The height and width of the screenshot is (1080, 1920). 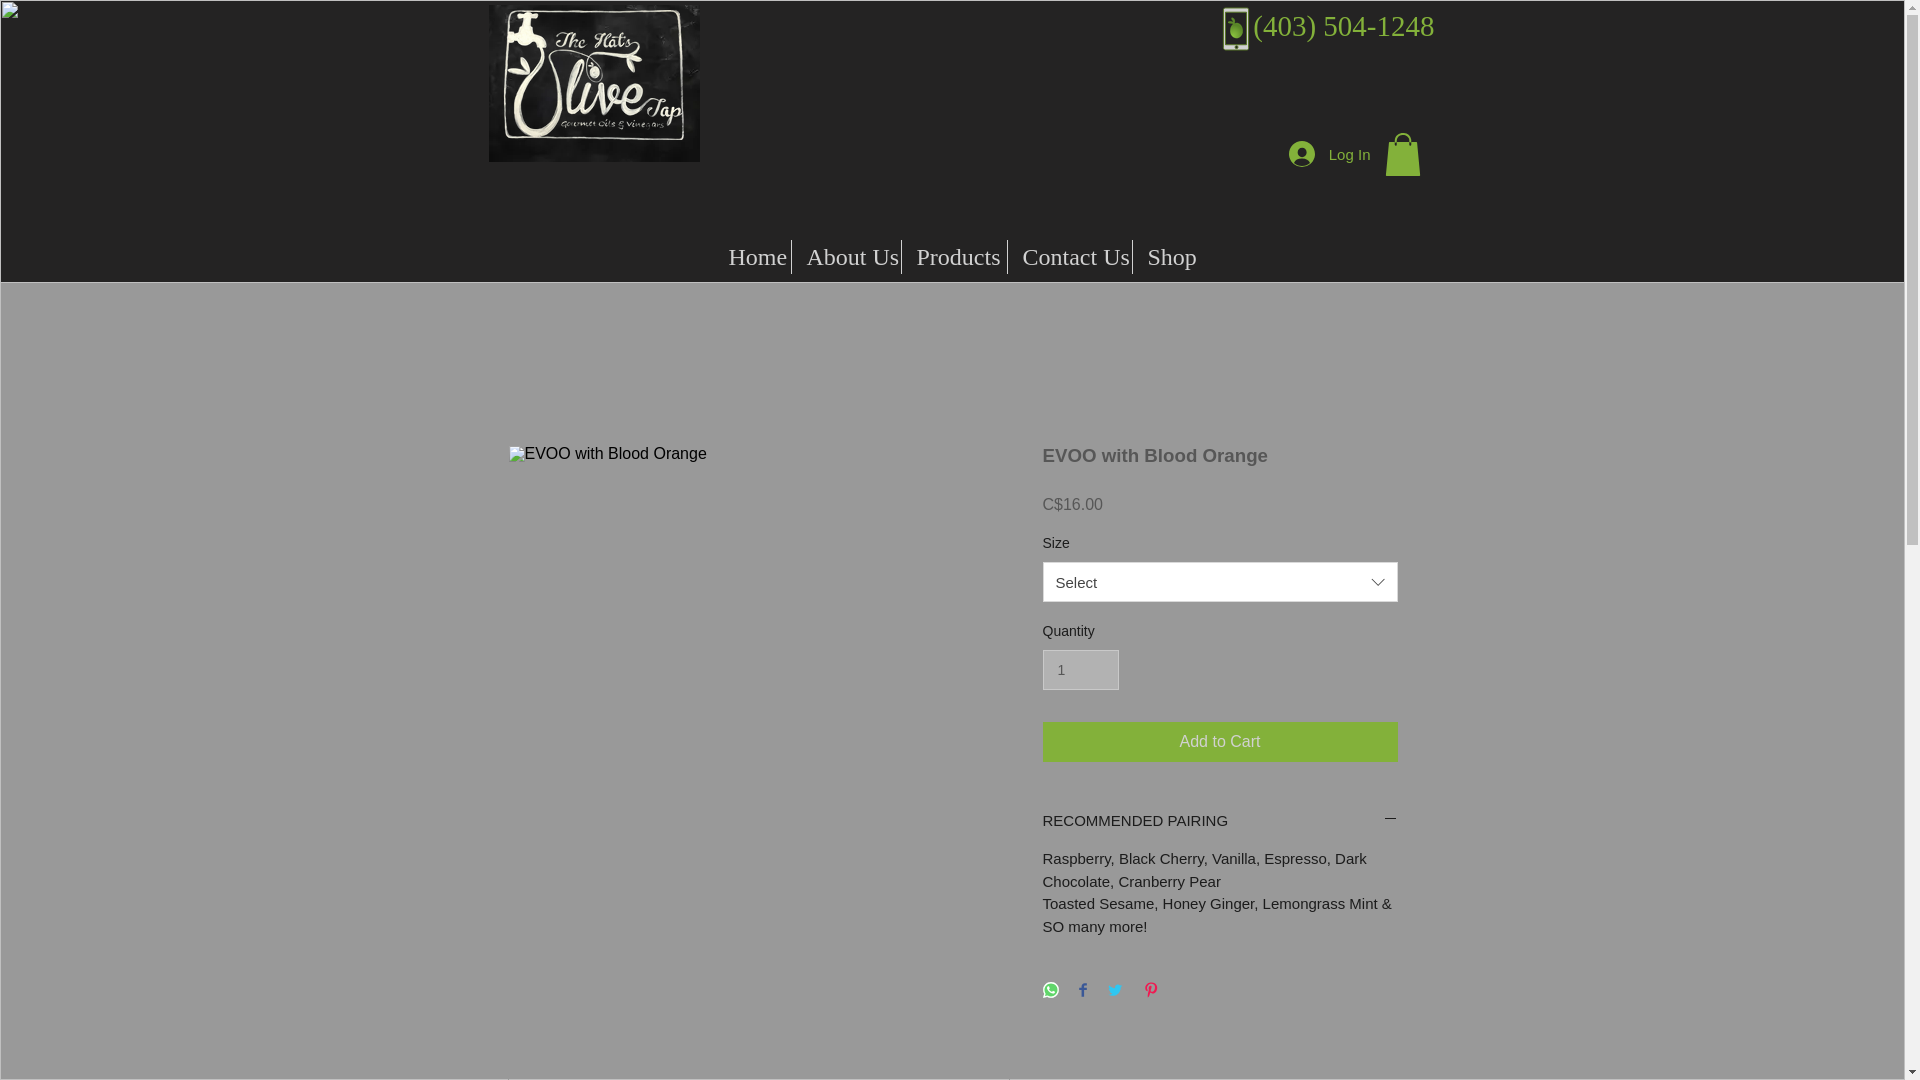 I want to click on Products, so click(x=954, y=256).